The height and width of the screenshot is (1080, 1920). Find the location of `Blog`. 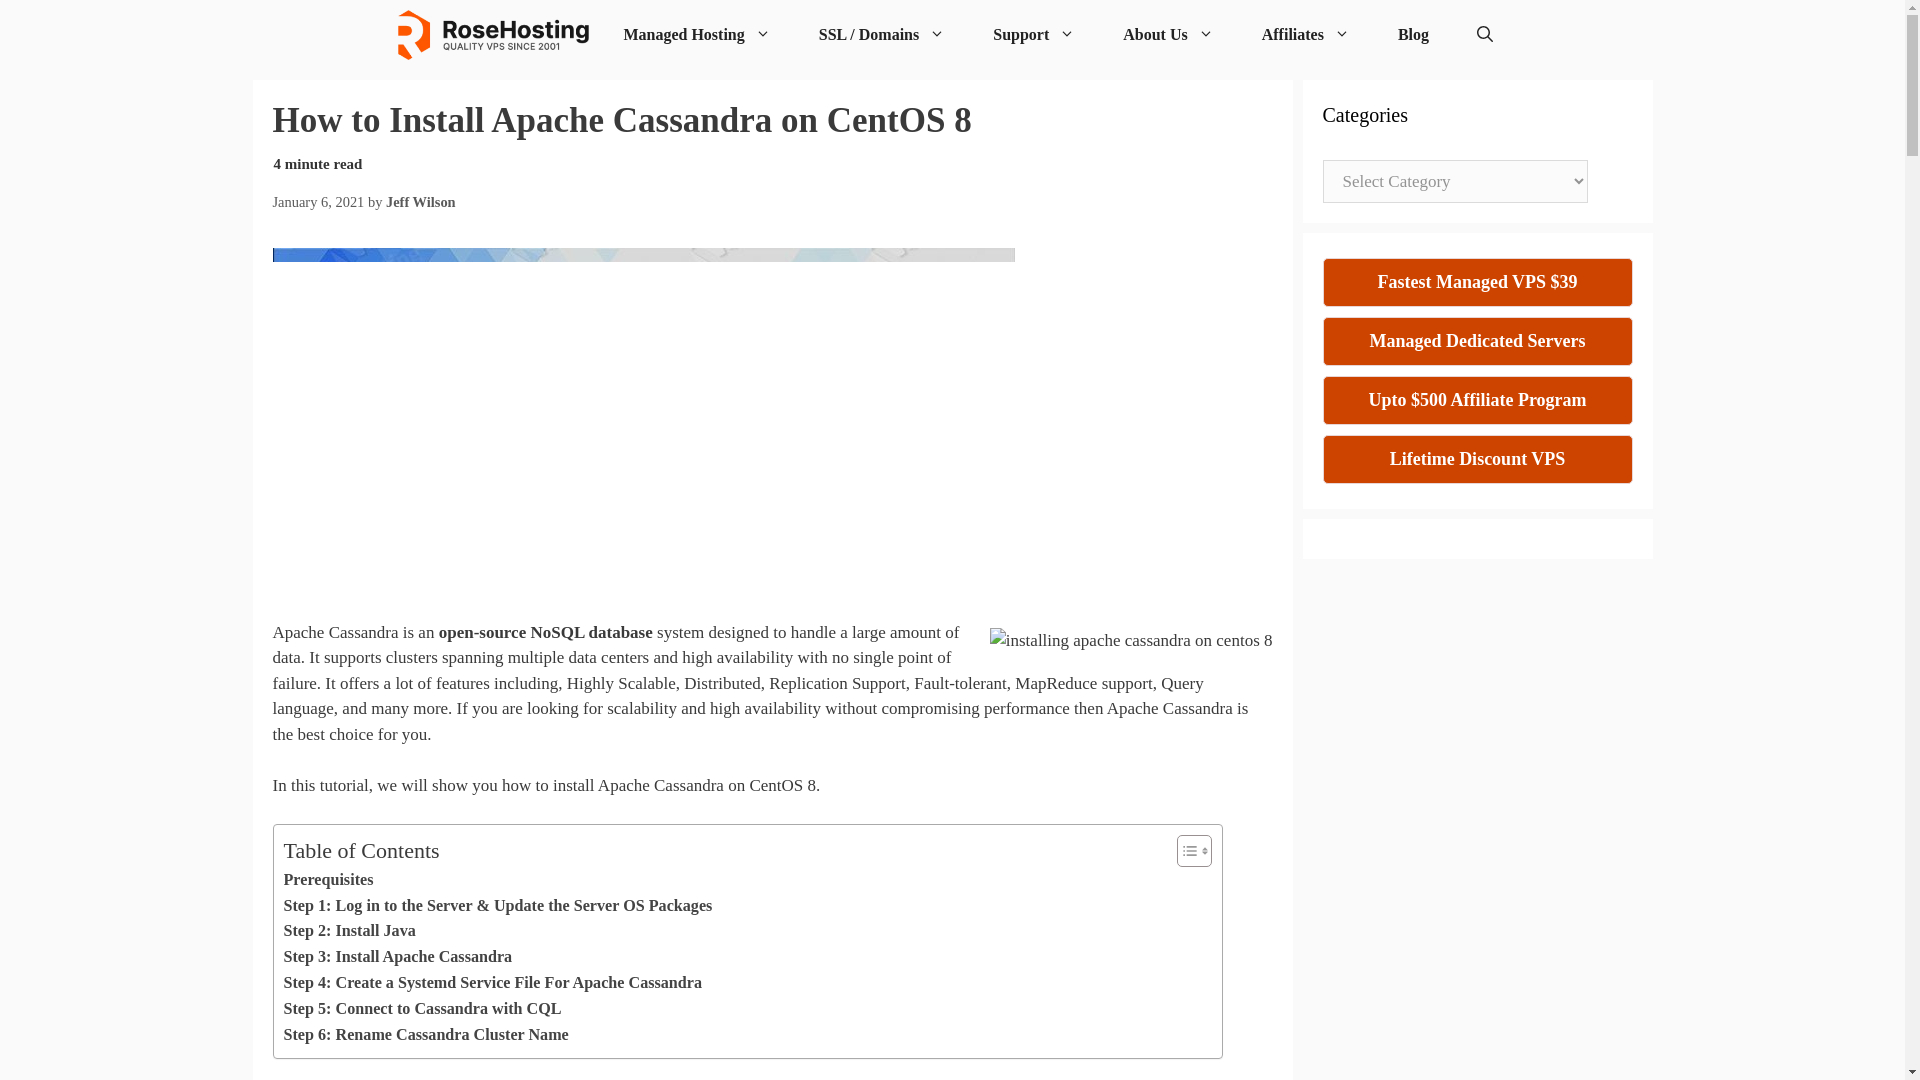

Blog is located at coordinates (1414, 35).